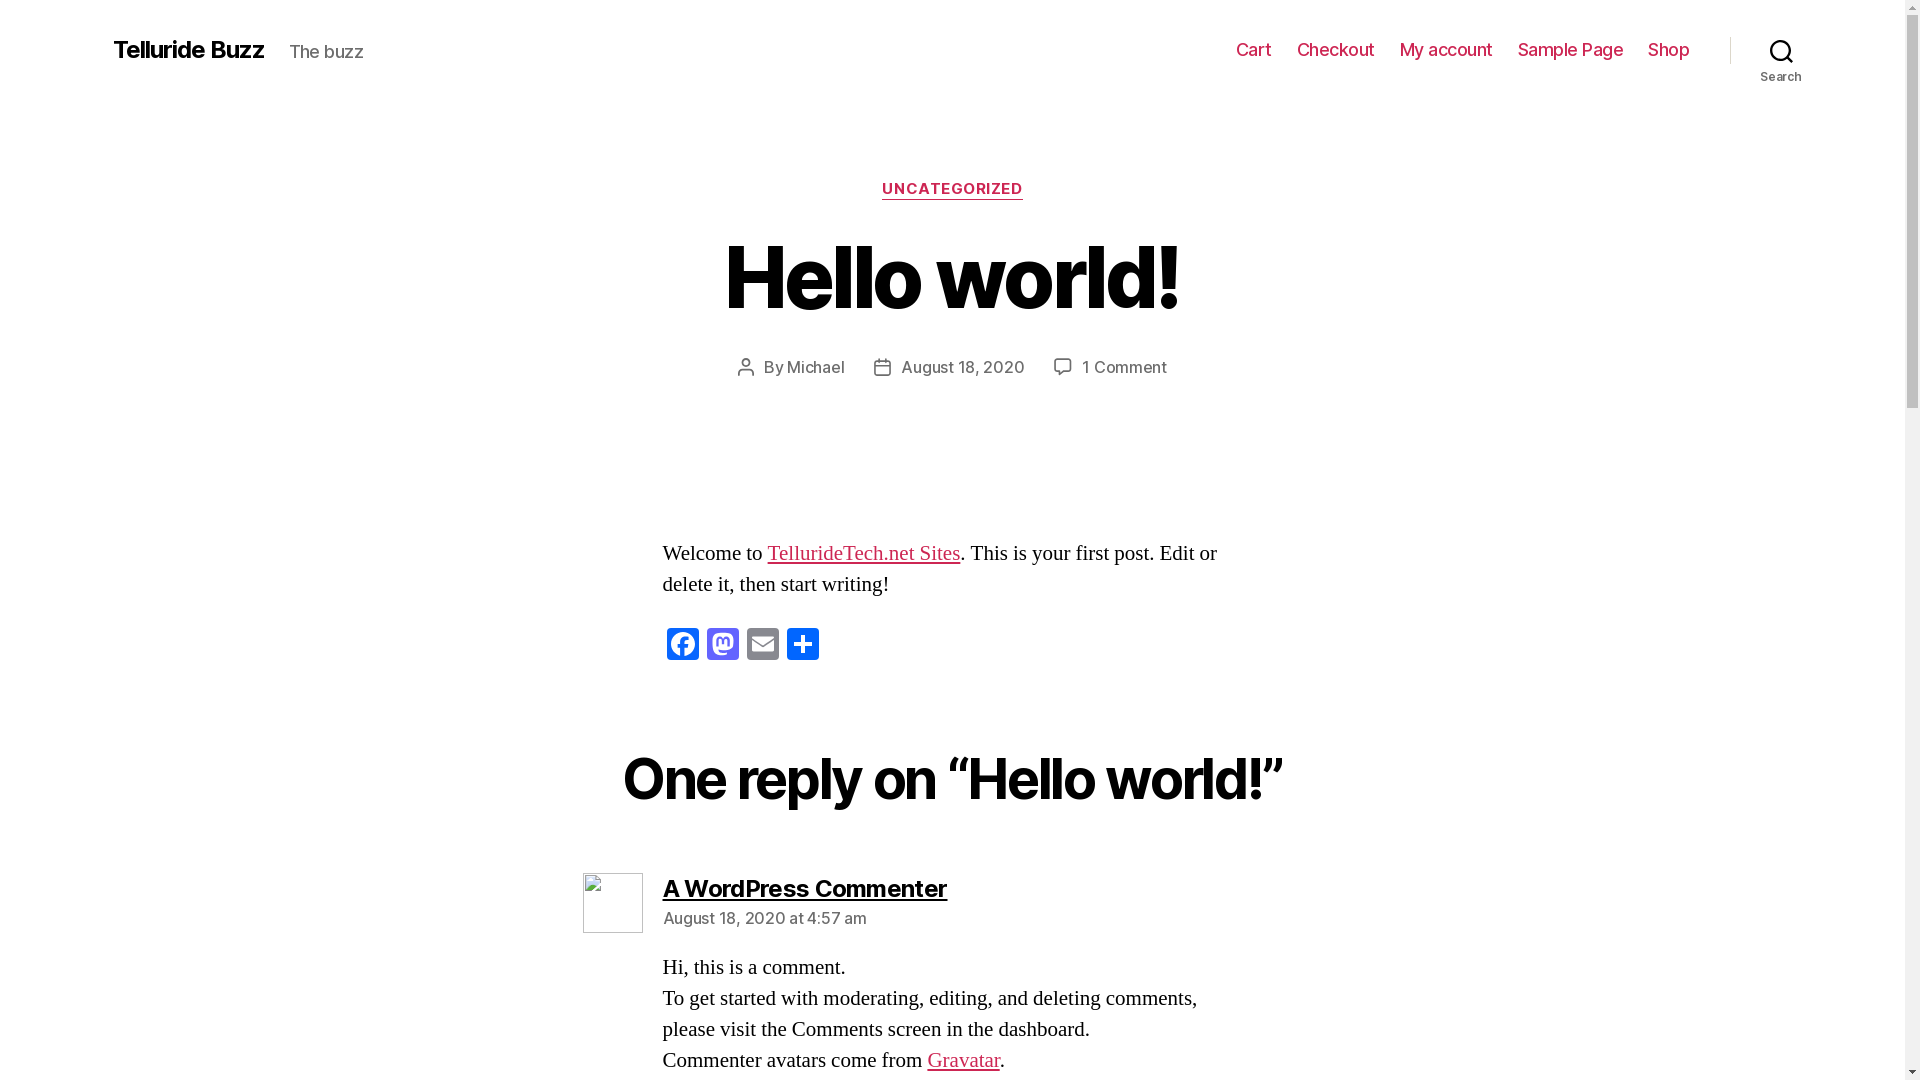 The height and width of the screenshot is (1080, 1920). I want to click on August 18, 2020, so click(962, 367).